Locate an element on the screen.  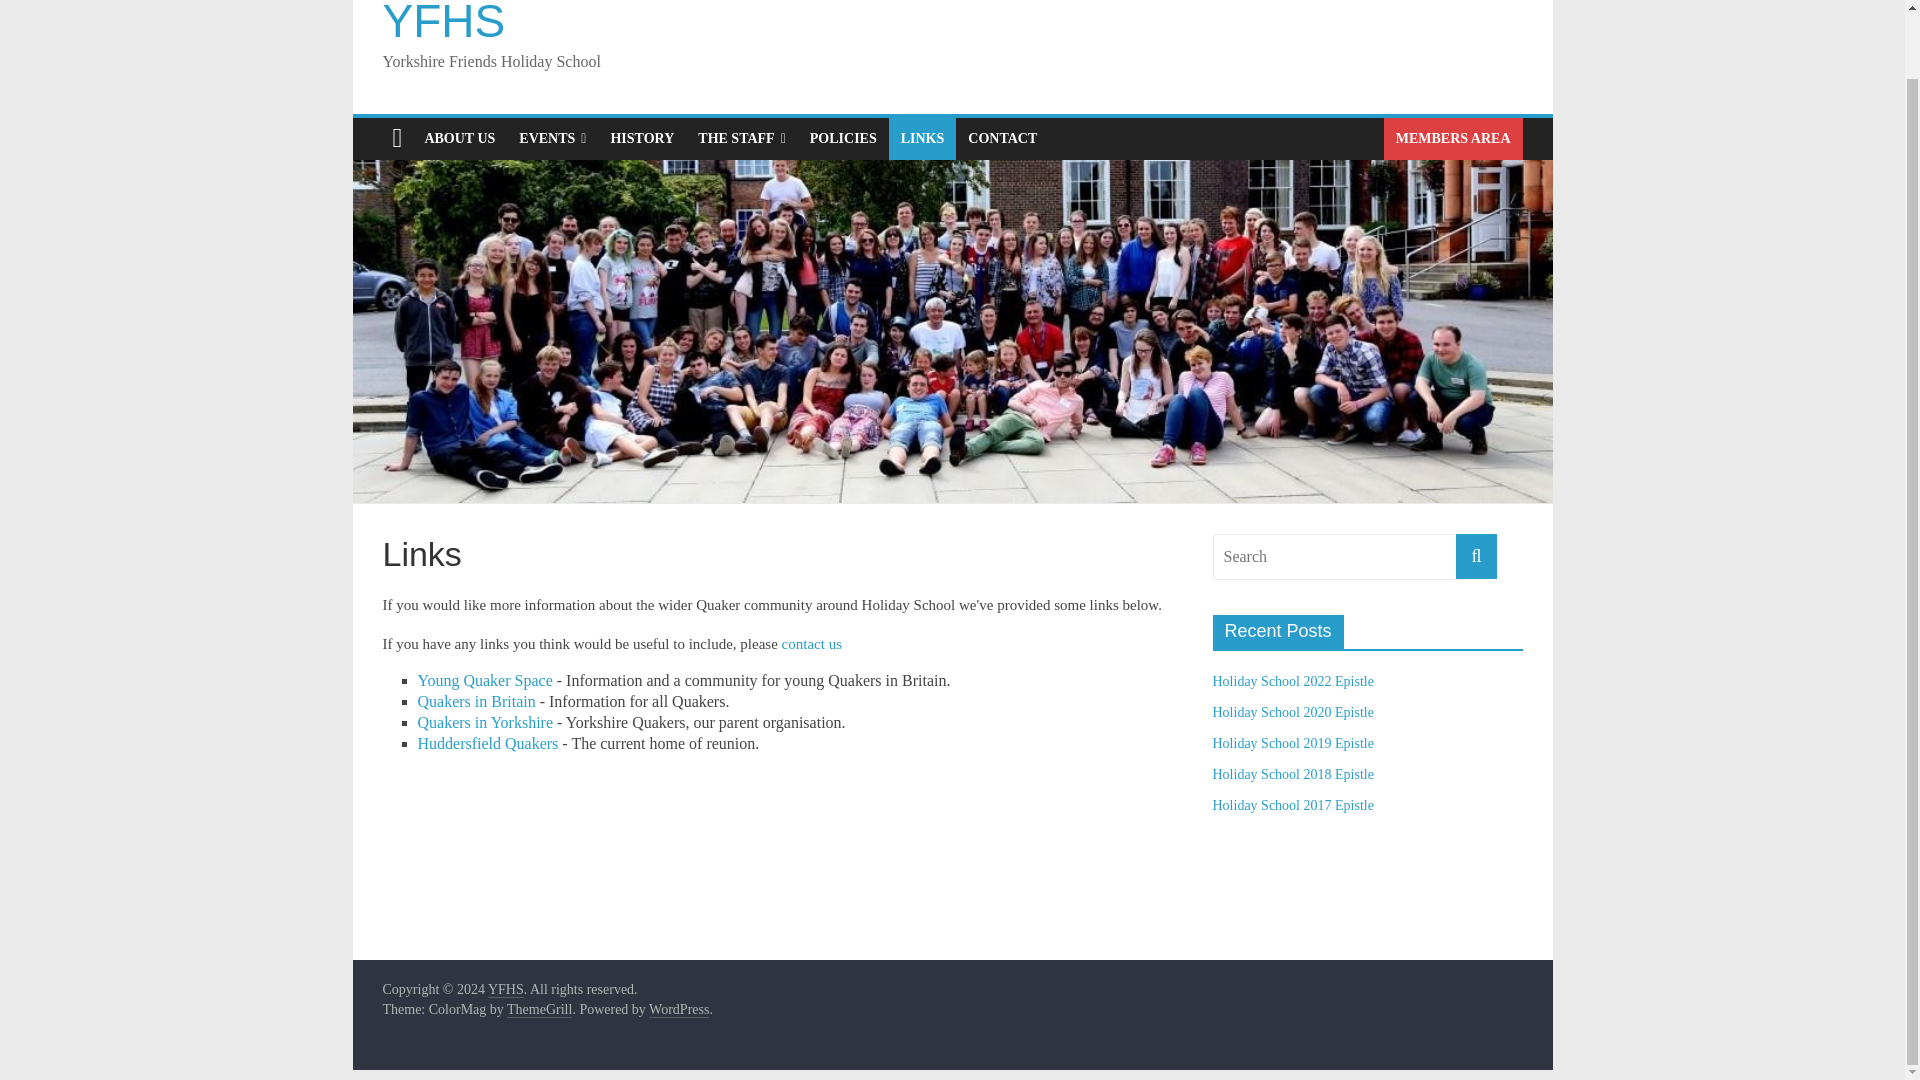
Quakers in Britain is located at coordinates (476, 701).